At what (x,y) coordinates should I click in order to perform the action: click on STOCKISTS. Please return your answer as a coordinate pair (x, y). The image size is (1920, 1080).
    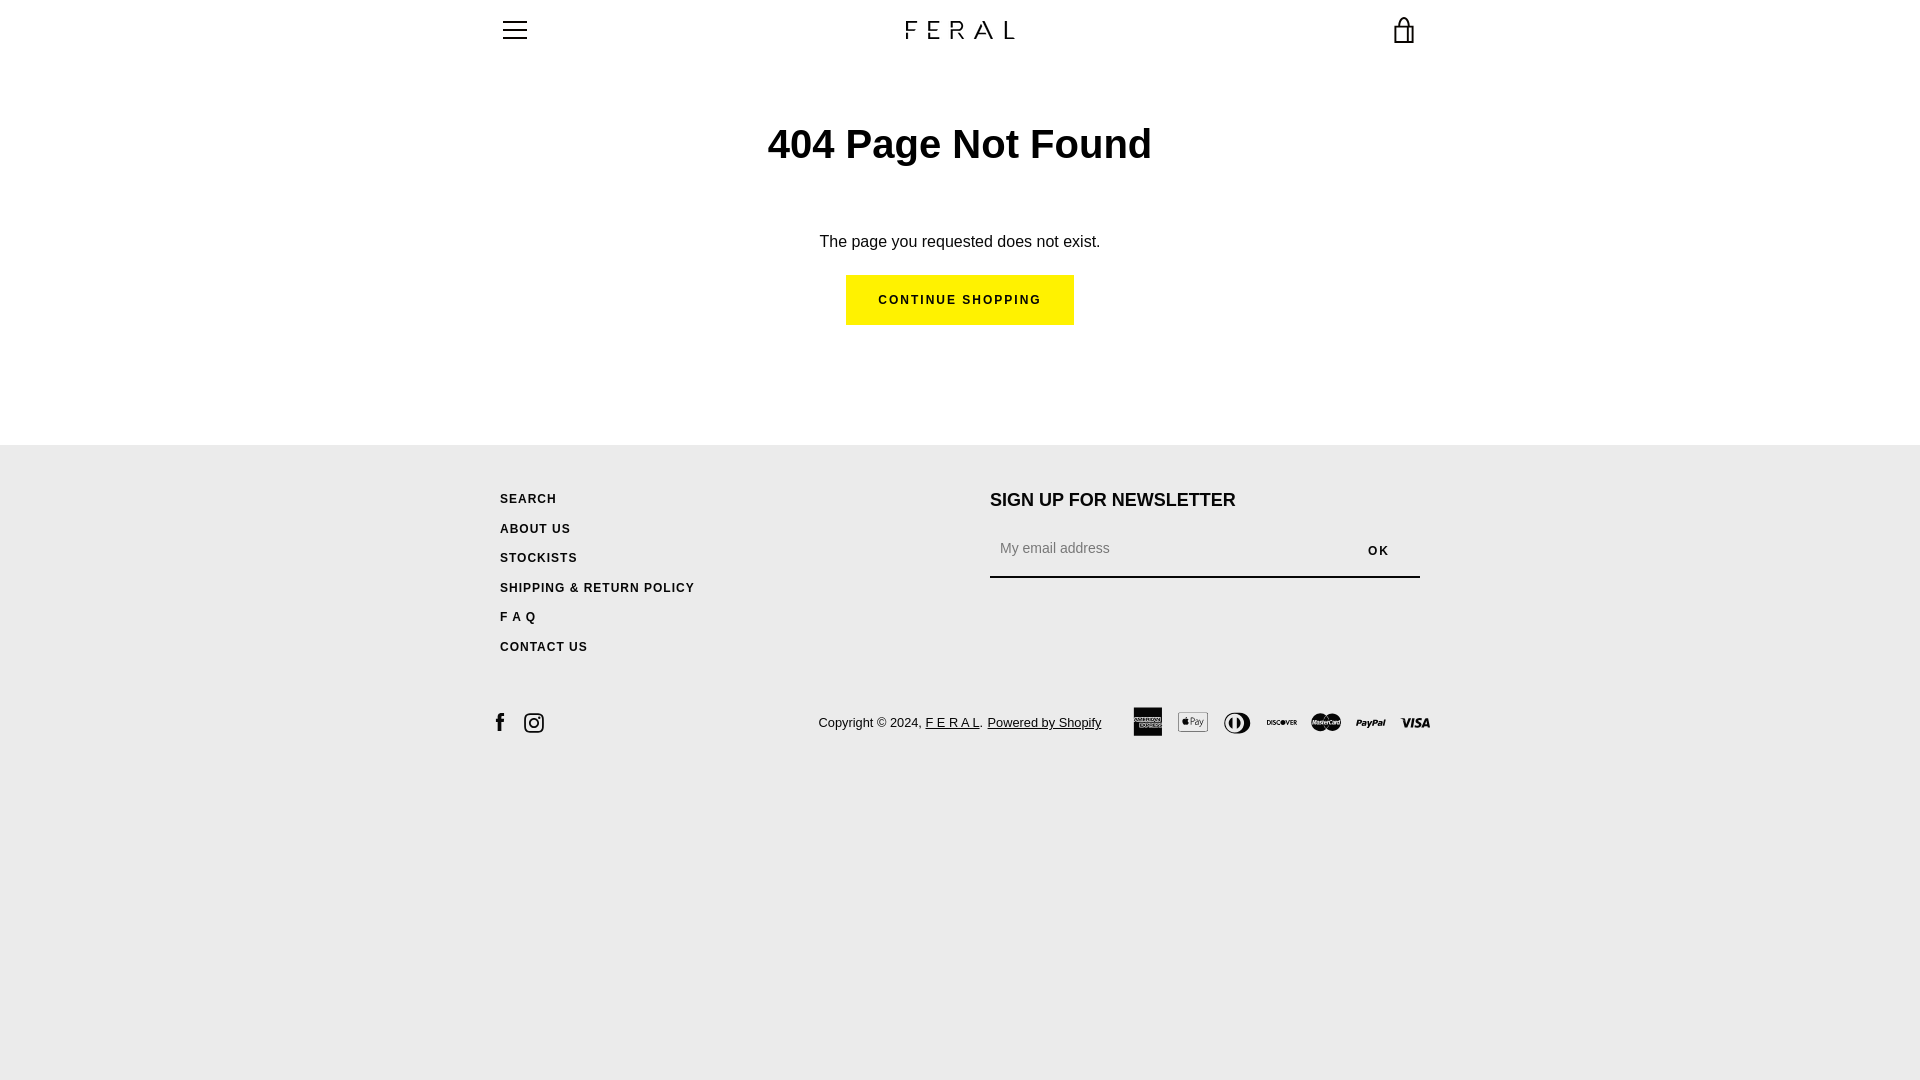
    Looking at the image, I should click on (538, 557).